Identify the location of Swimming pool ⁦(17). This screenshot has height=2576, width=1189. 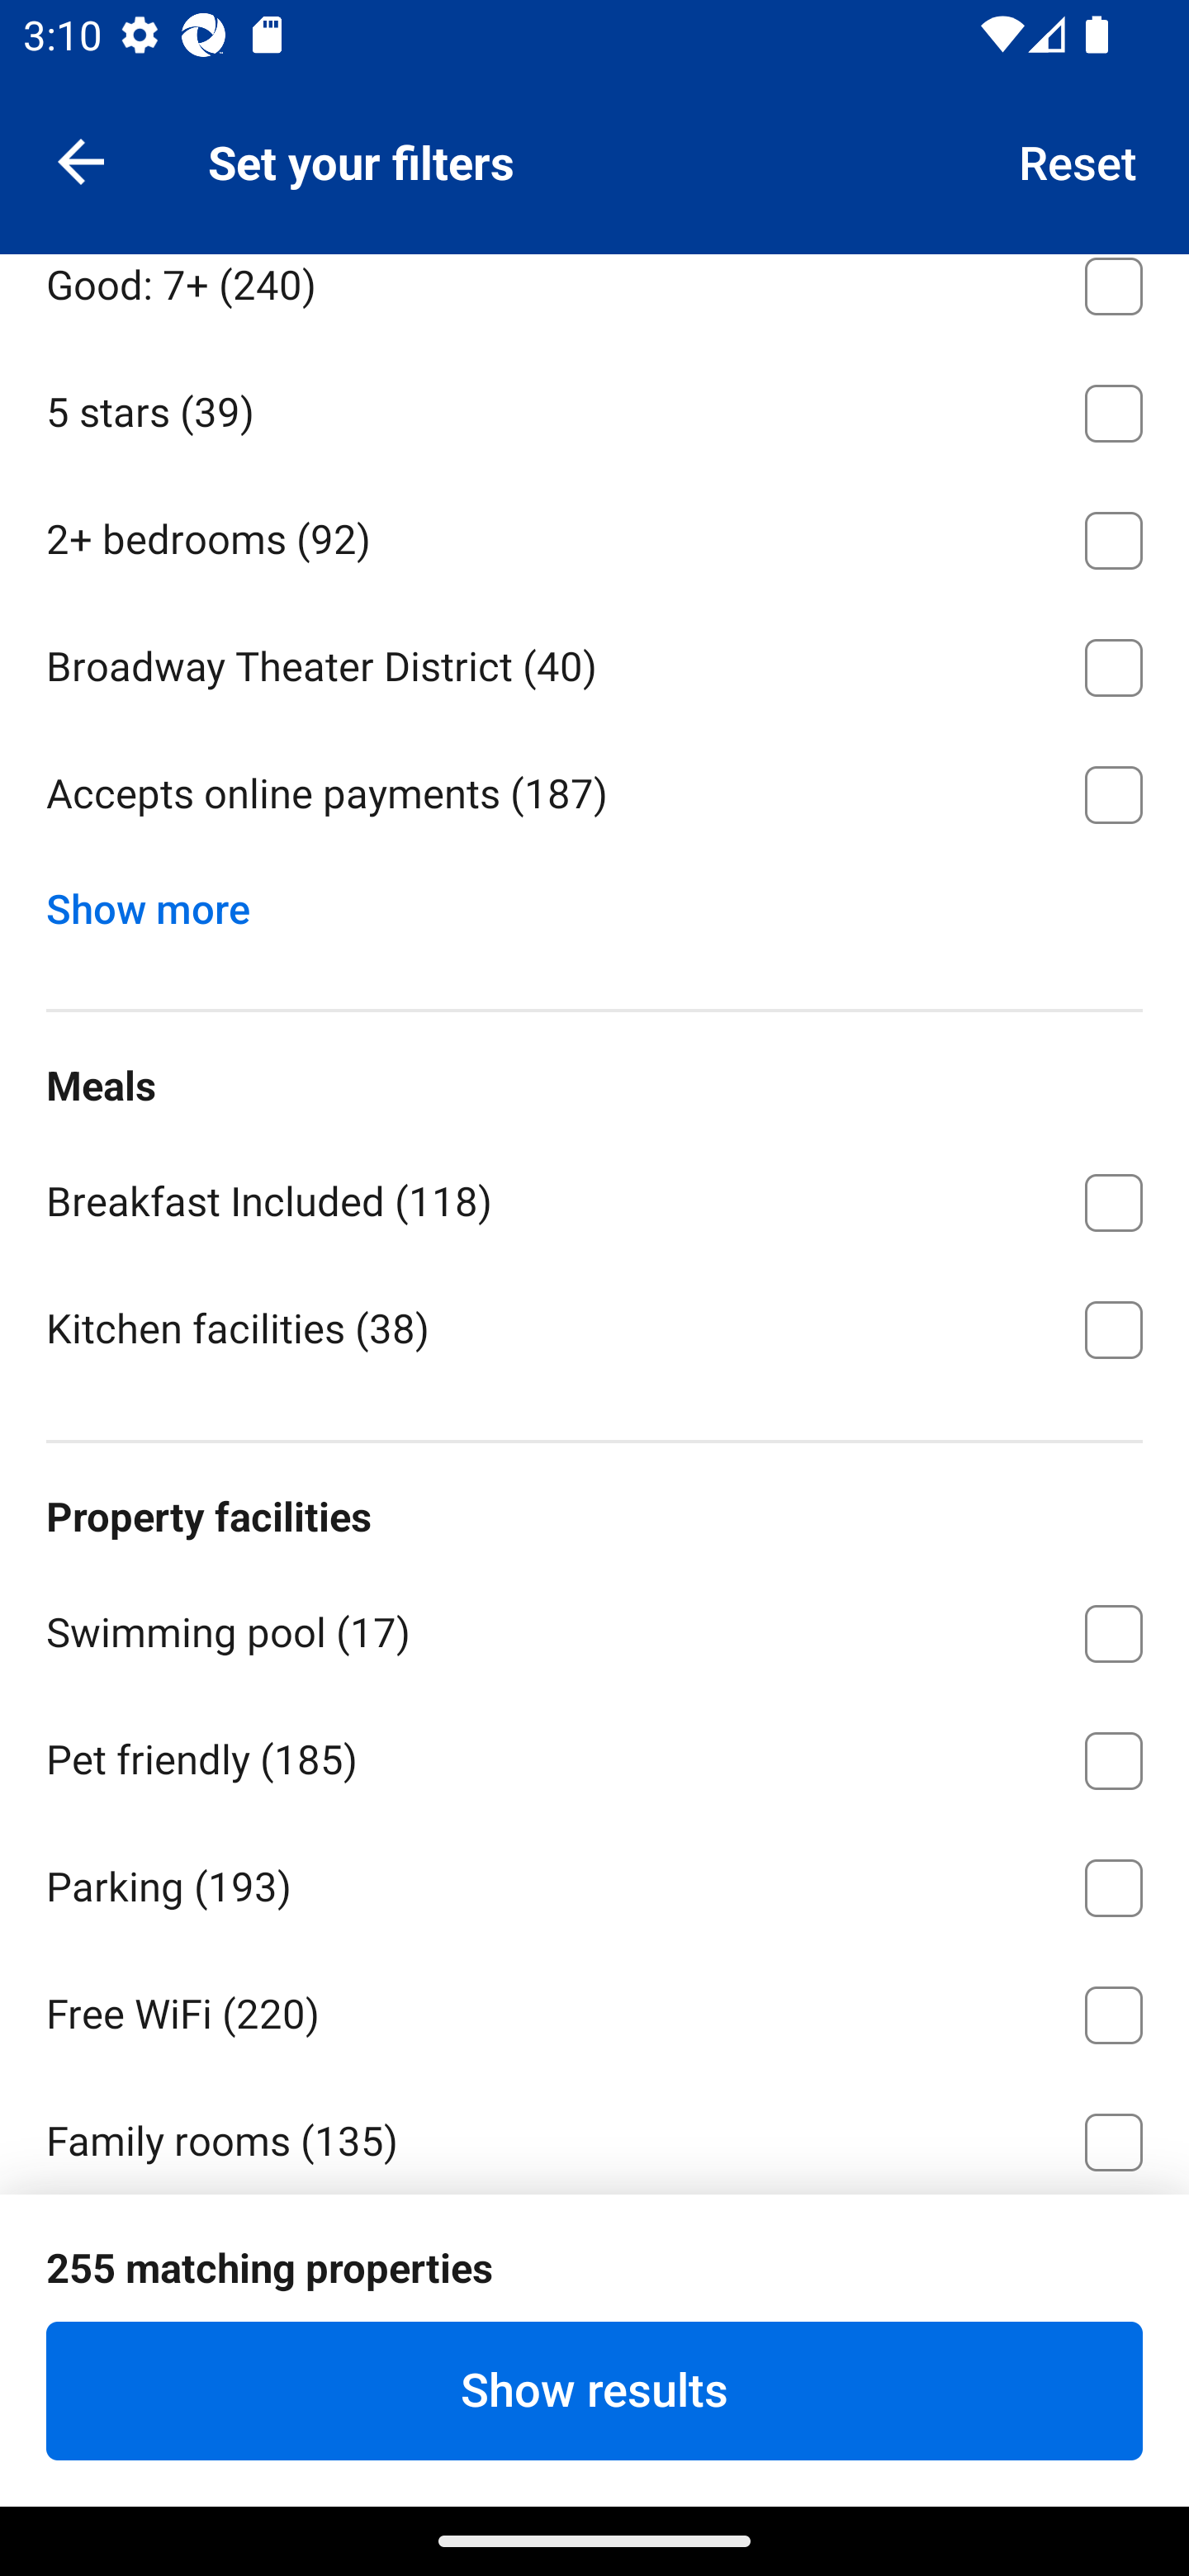
(594, 1627).